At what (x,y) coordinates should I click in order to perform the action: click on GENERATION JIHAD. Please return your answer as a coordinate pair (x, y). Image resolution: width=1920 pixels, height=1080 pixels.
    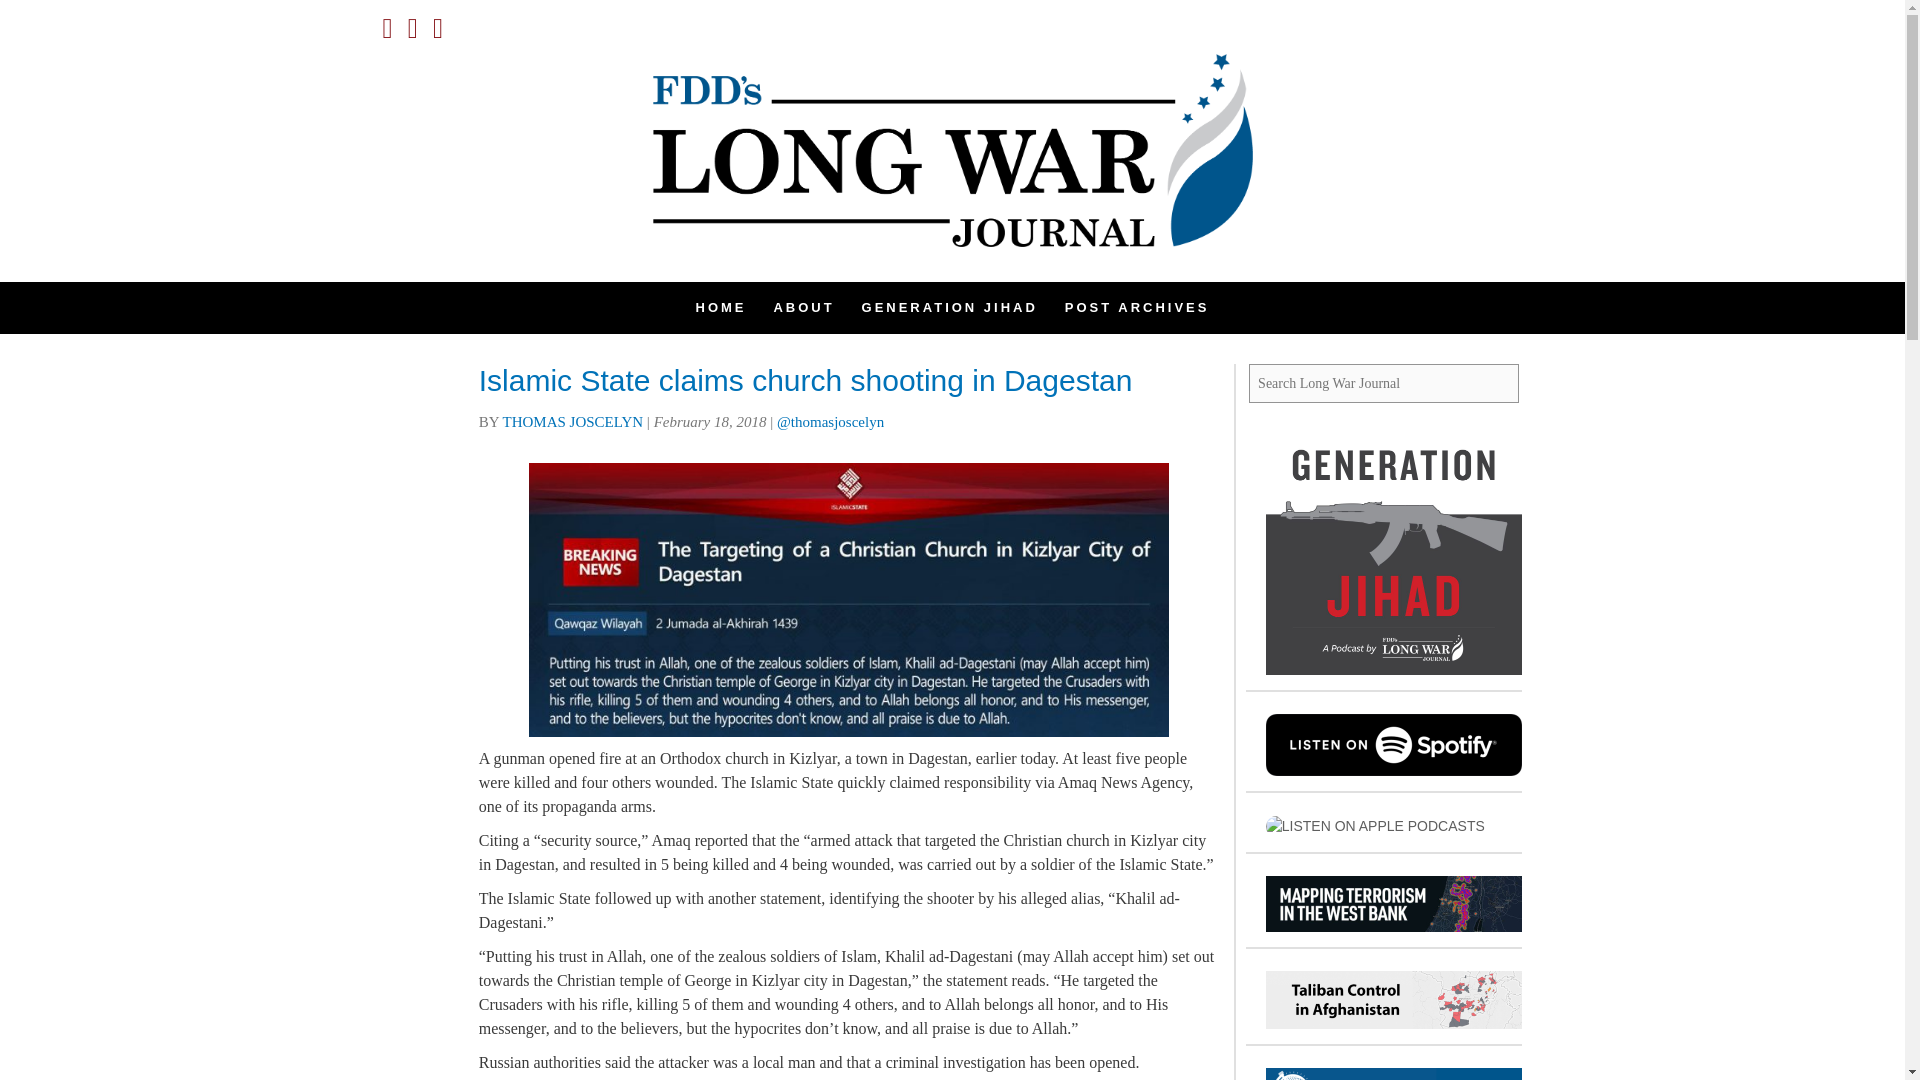
    Looking at the image, I should click on (950, 307).